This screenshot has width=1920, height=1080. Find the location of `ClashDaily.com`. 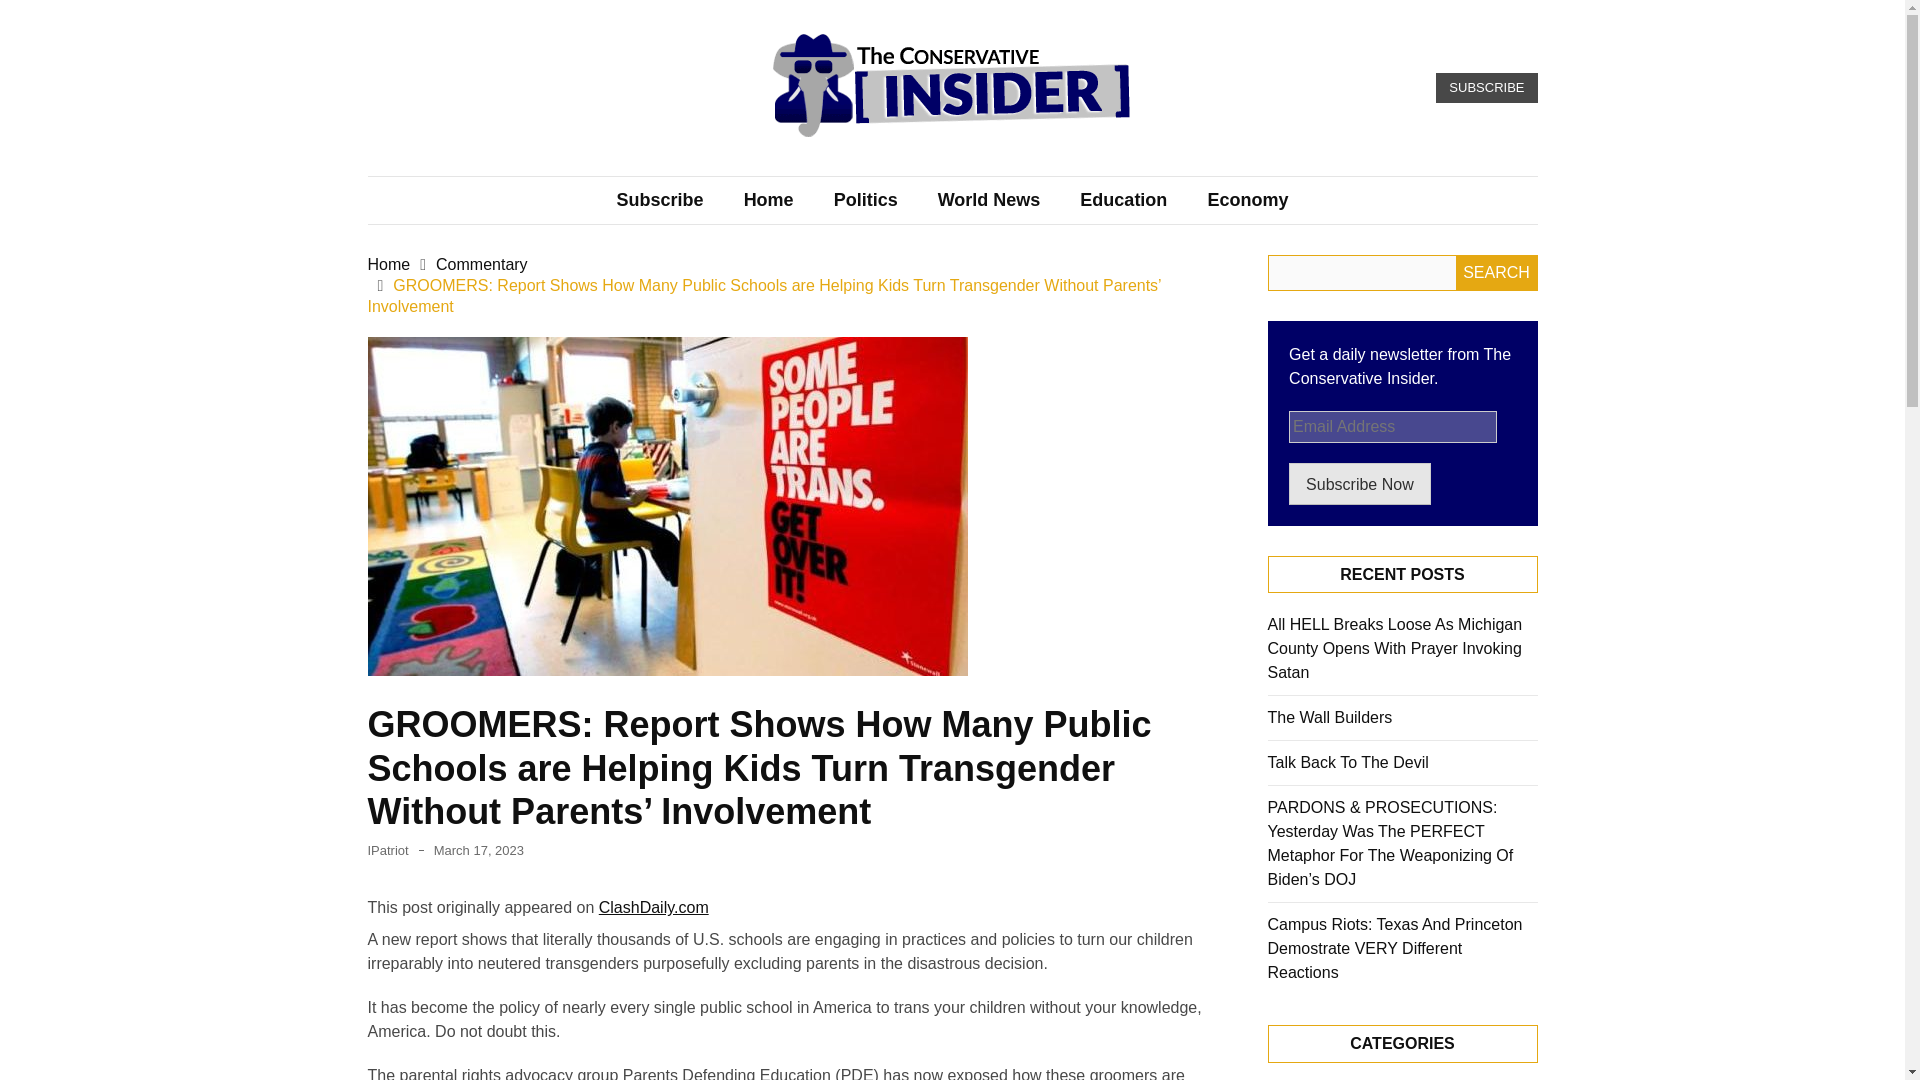

ClashDaily.com is located at coordinates (654, 906).